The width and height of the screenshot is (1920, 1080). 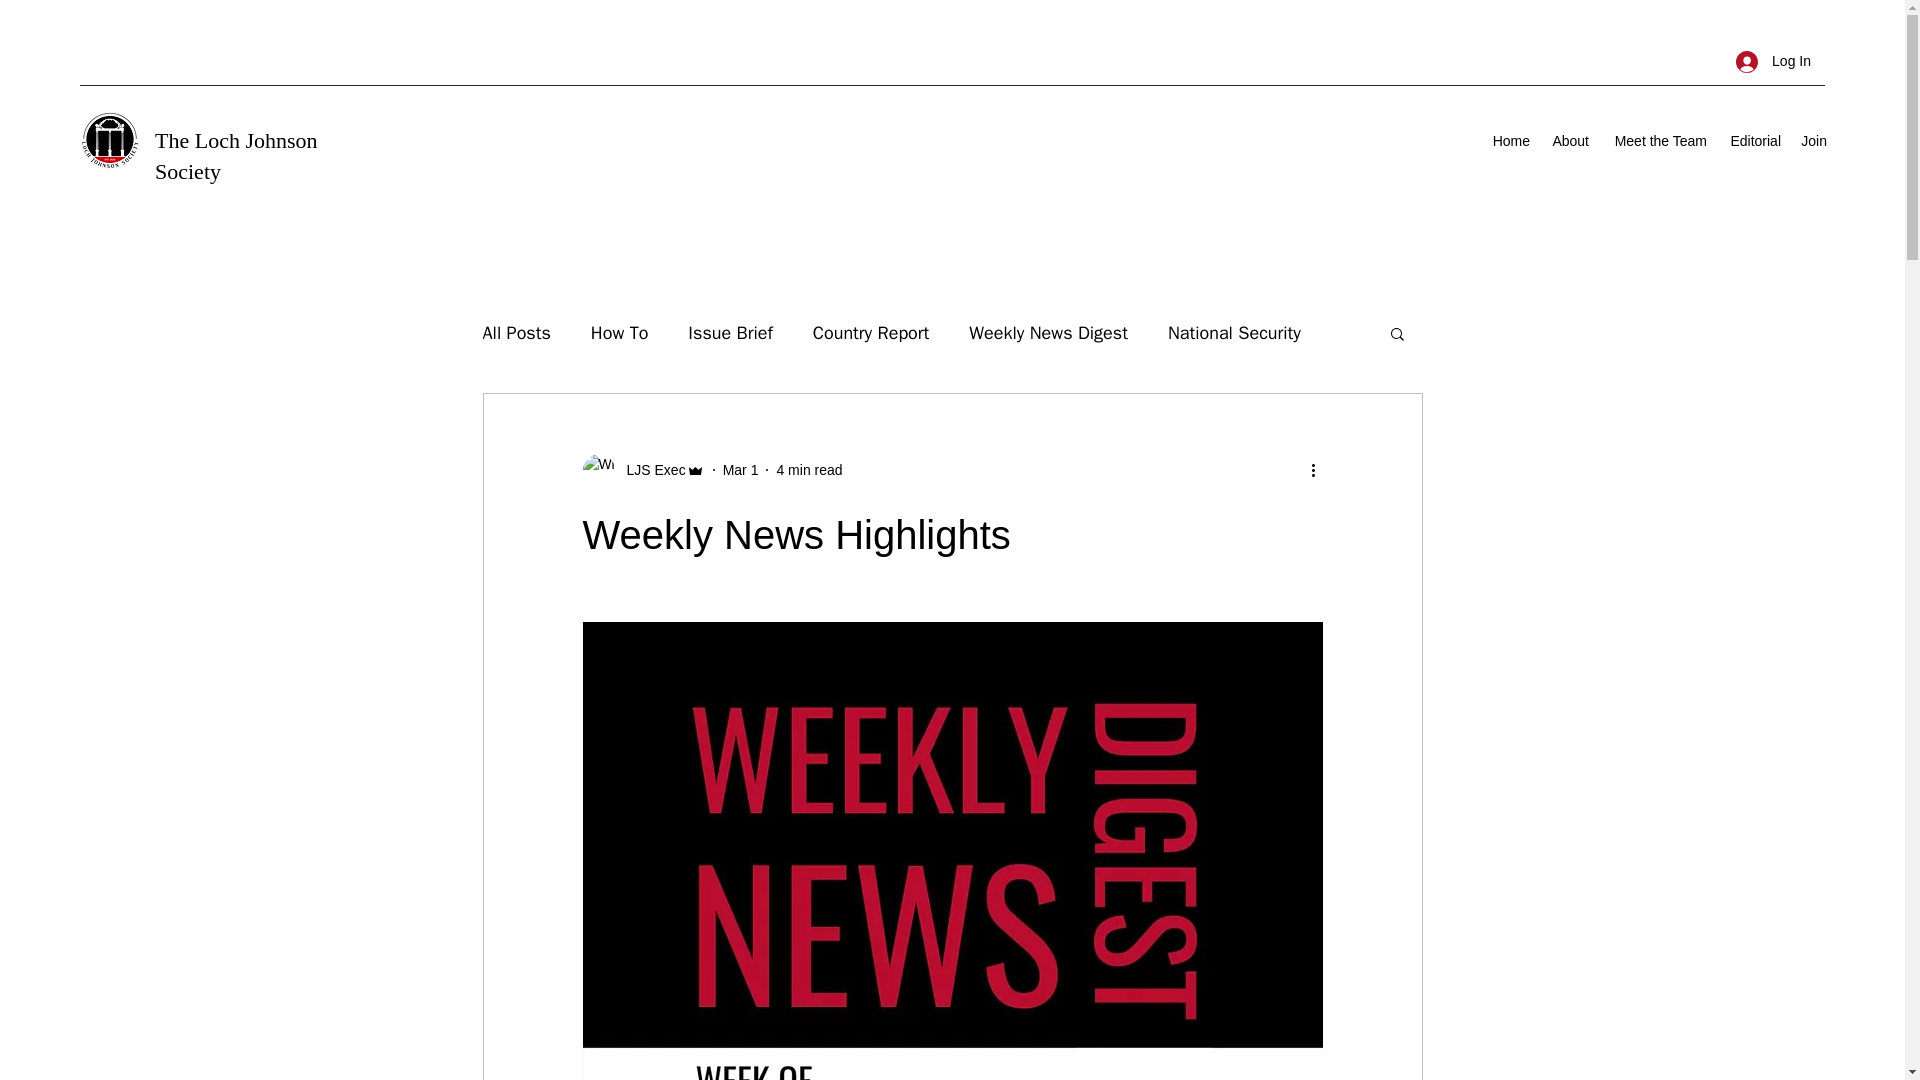 I want to click on Mar 1, so click(x=740, y=470).